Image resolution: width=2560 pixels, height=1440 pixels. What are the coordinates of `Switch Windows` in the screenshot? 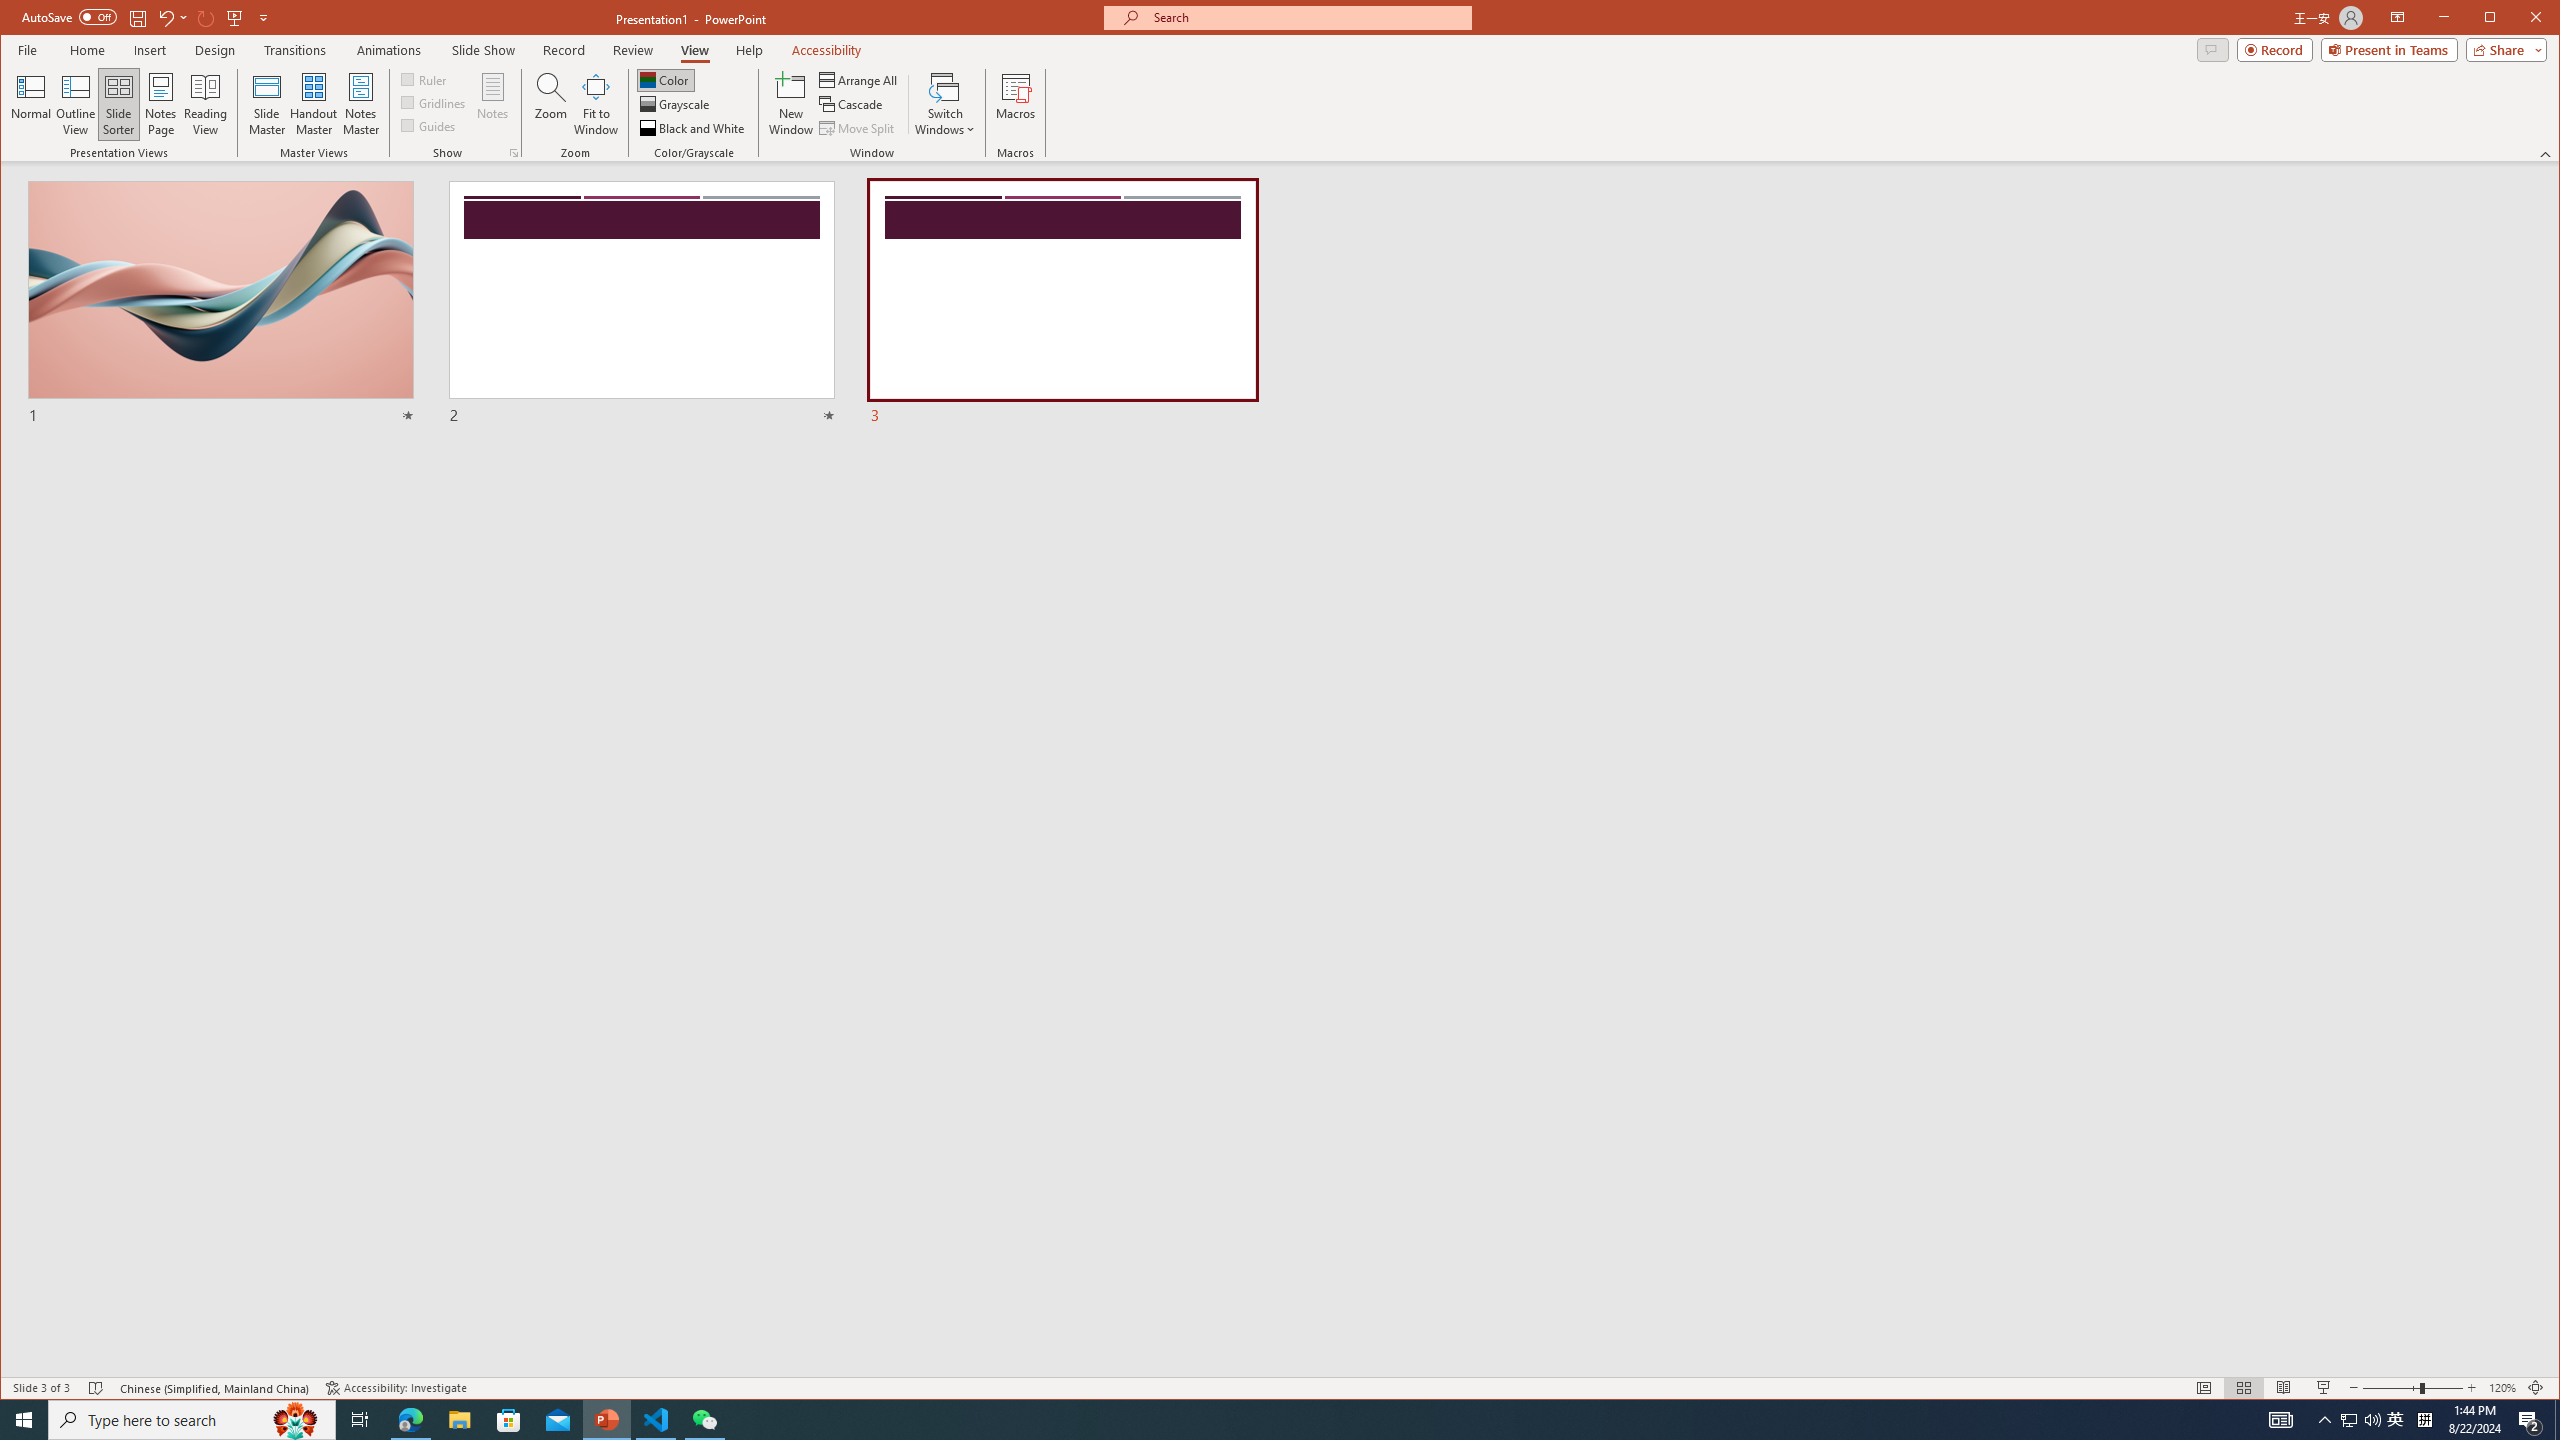 It's located at (945, 104).